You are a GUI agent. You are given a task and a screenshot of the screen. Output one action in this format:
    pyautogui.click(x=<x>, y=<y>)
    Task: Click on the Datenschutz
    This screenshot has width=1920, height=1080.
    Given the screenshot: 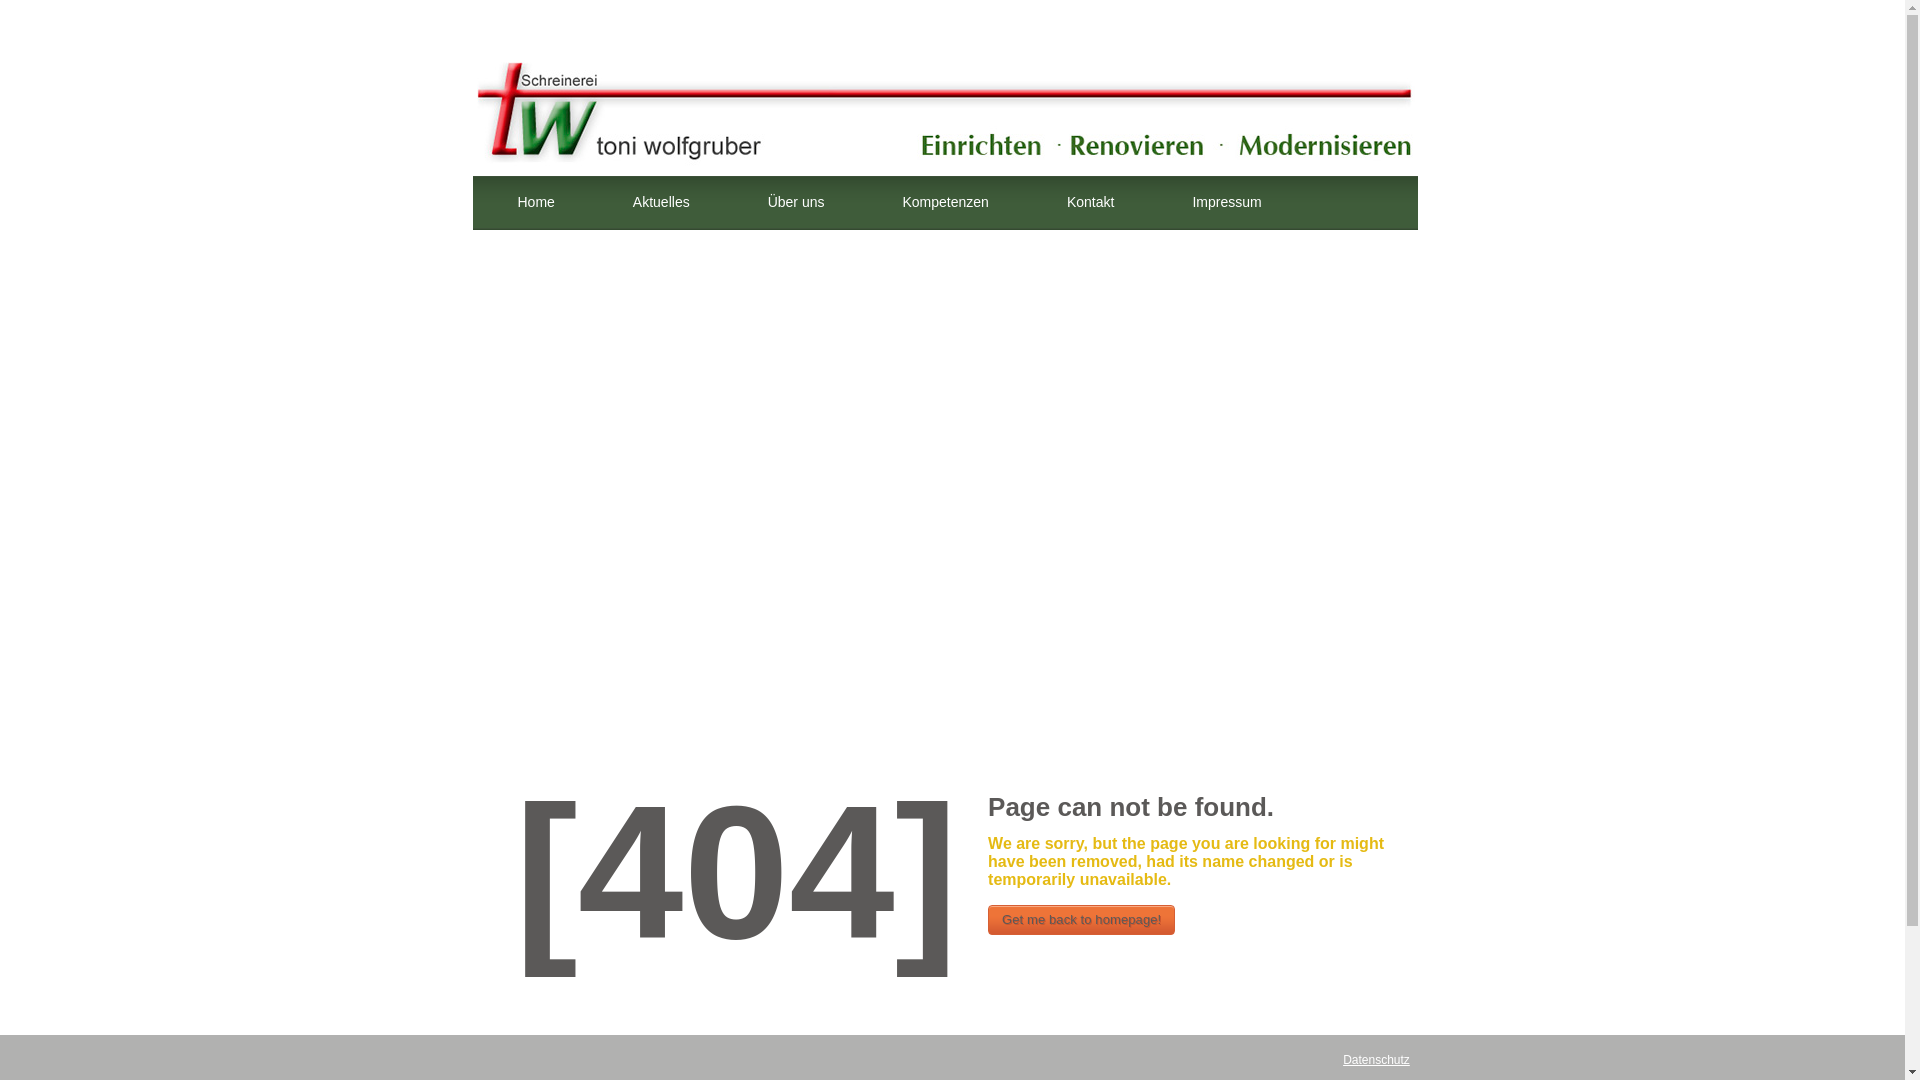 What is the action you would take?
    pyautogui.click(x=1376, y=1060)
    